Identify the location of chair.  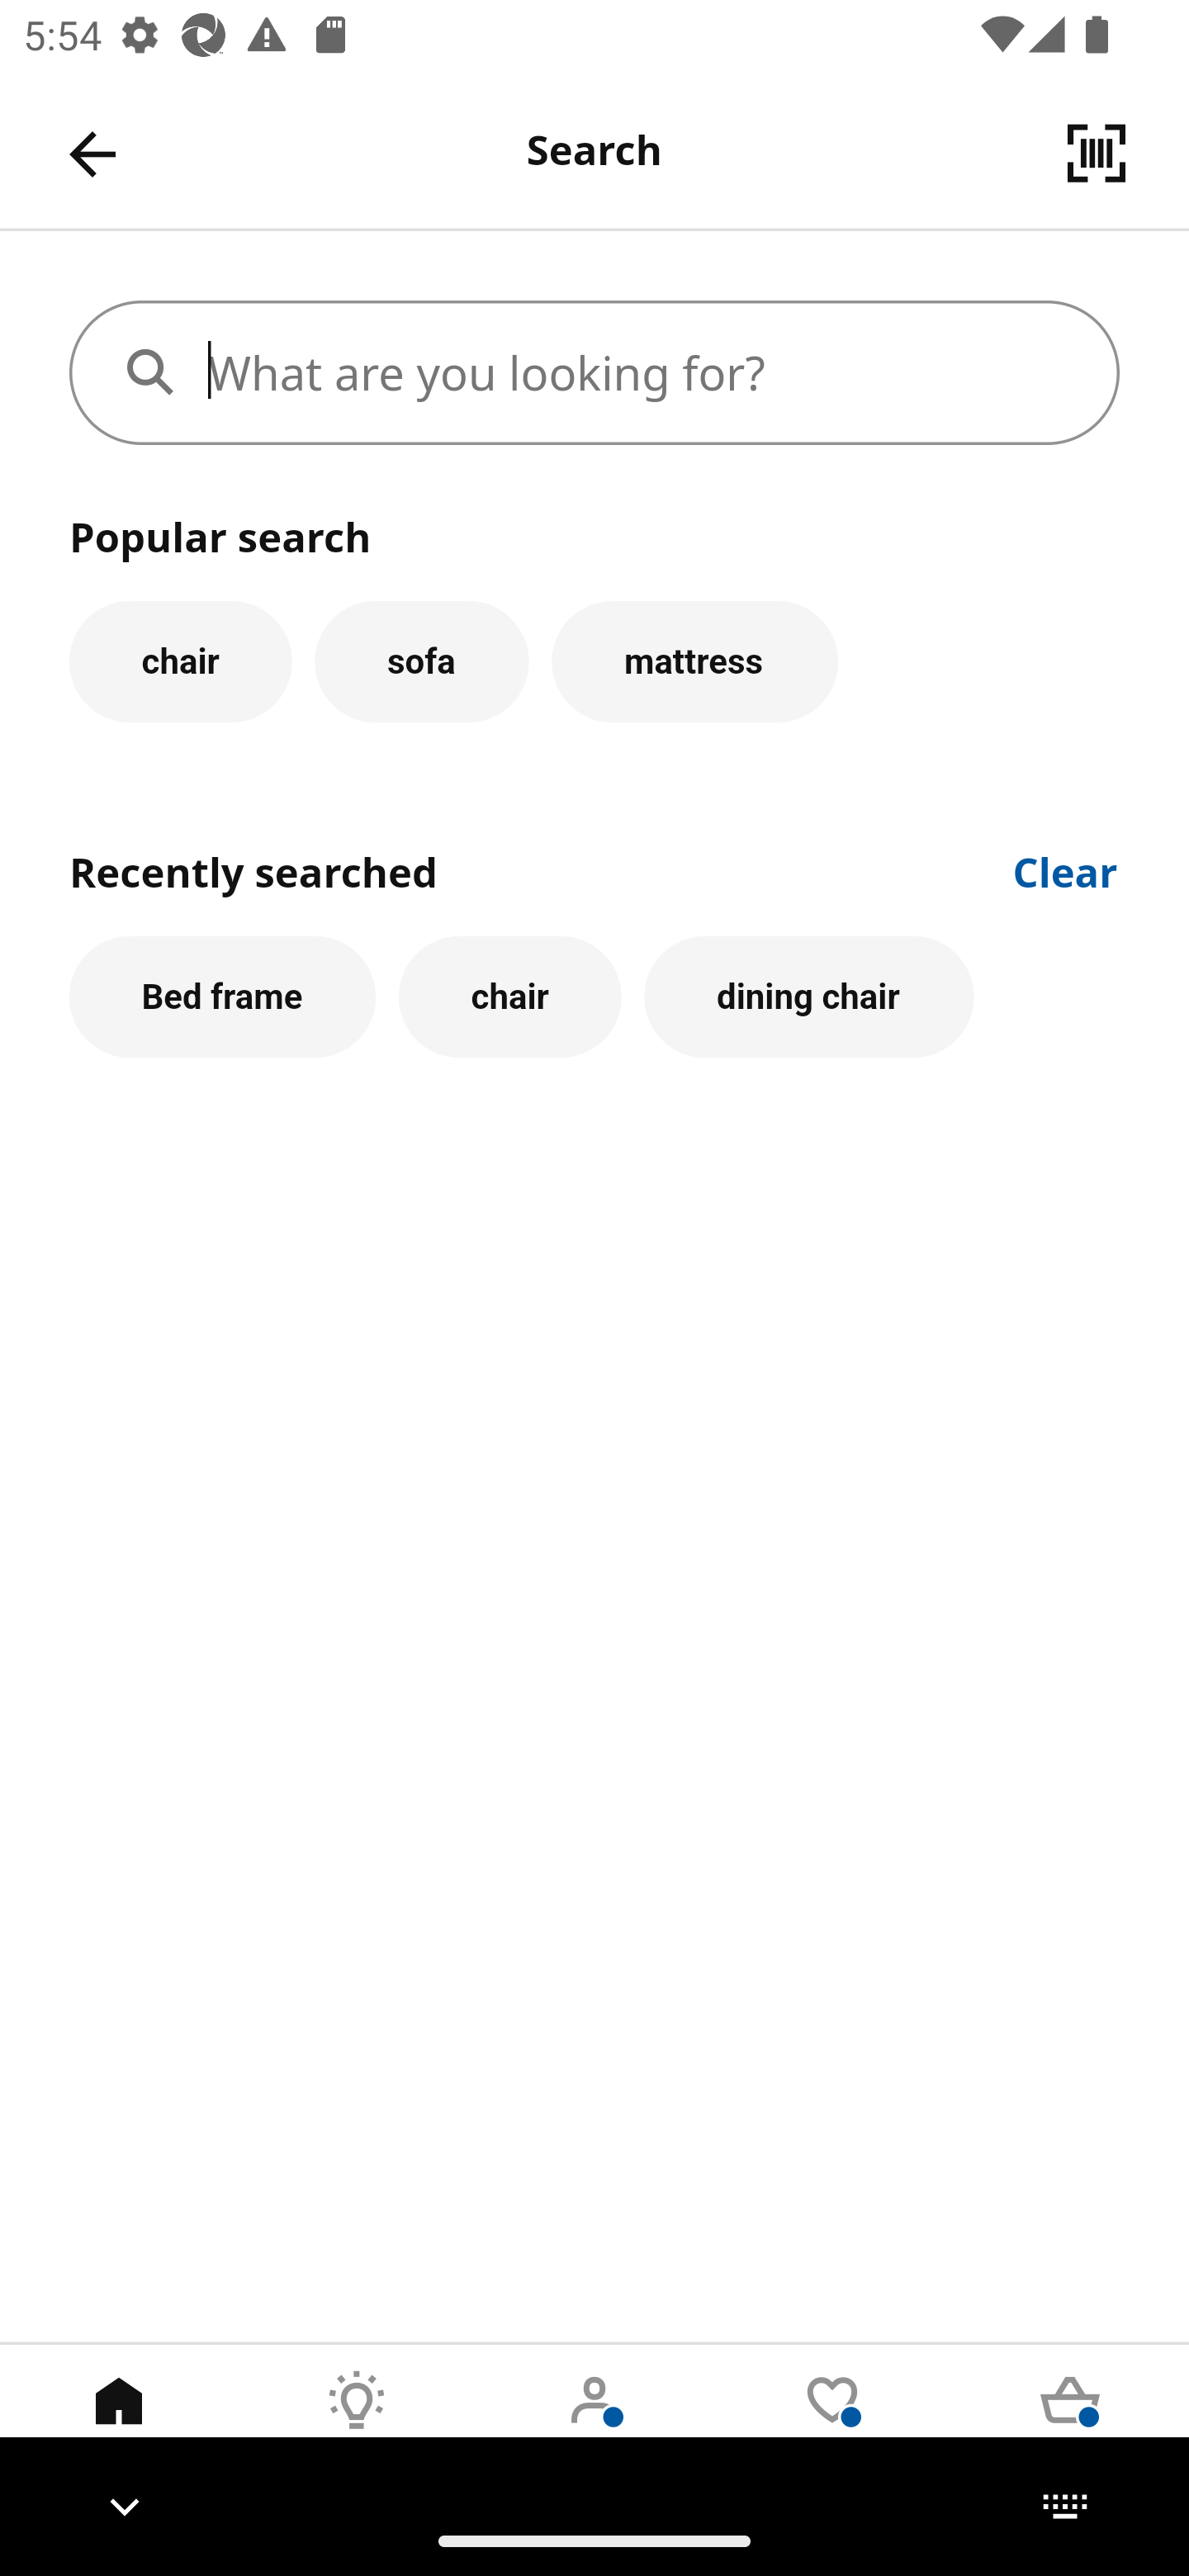
(510, 997).